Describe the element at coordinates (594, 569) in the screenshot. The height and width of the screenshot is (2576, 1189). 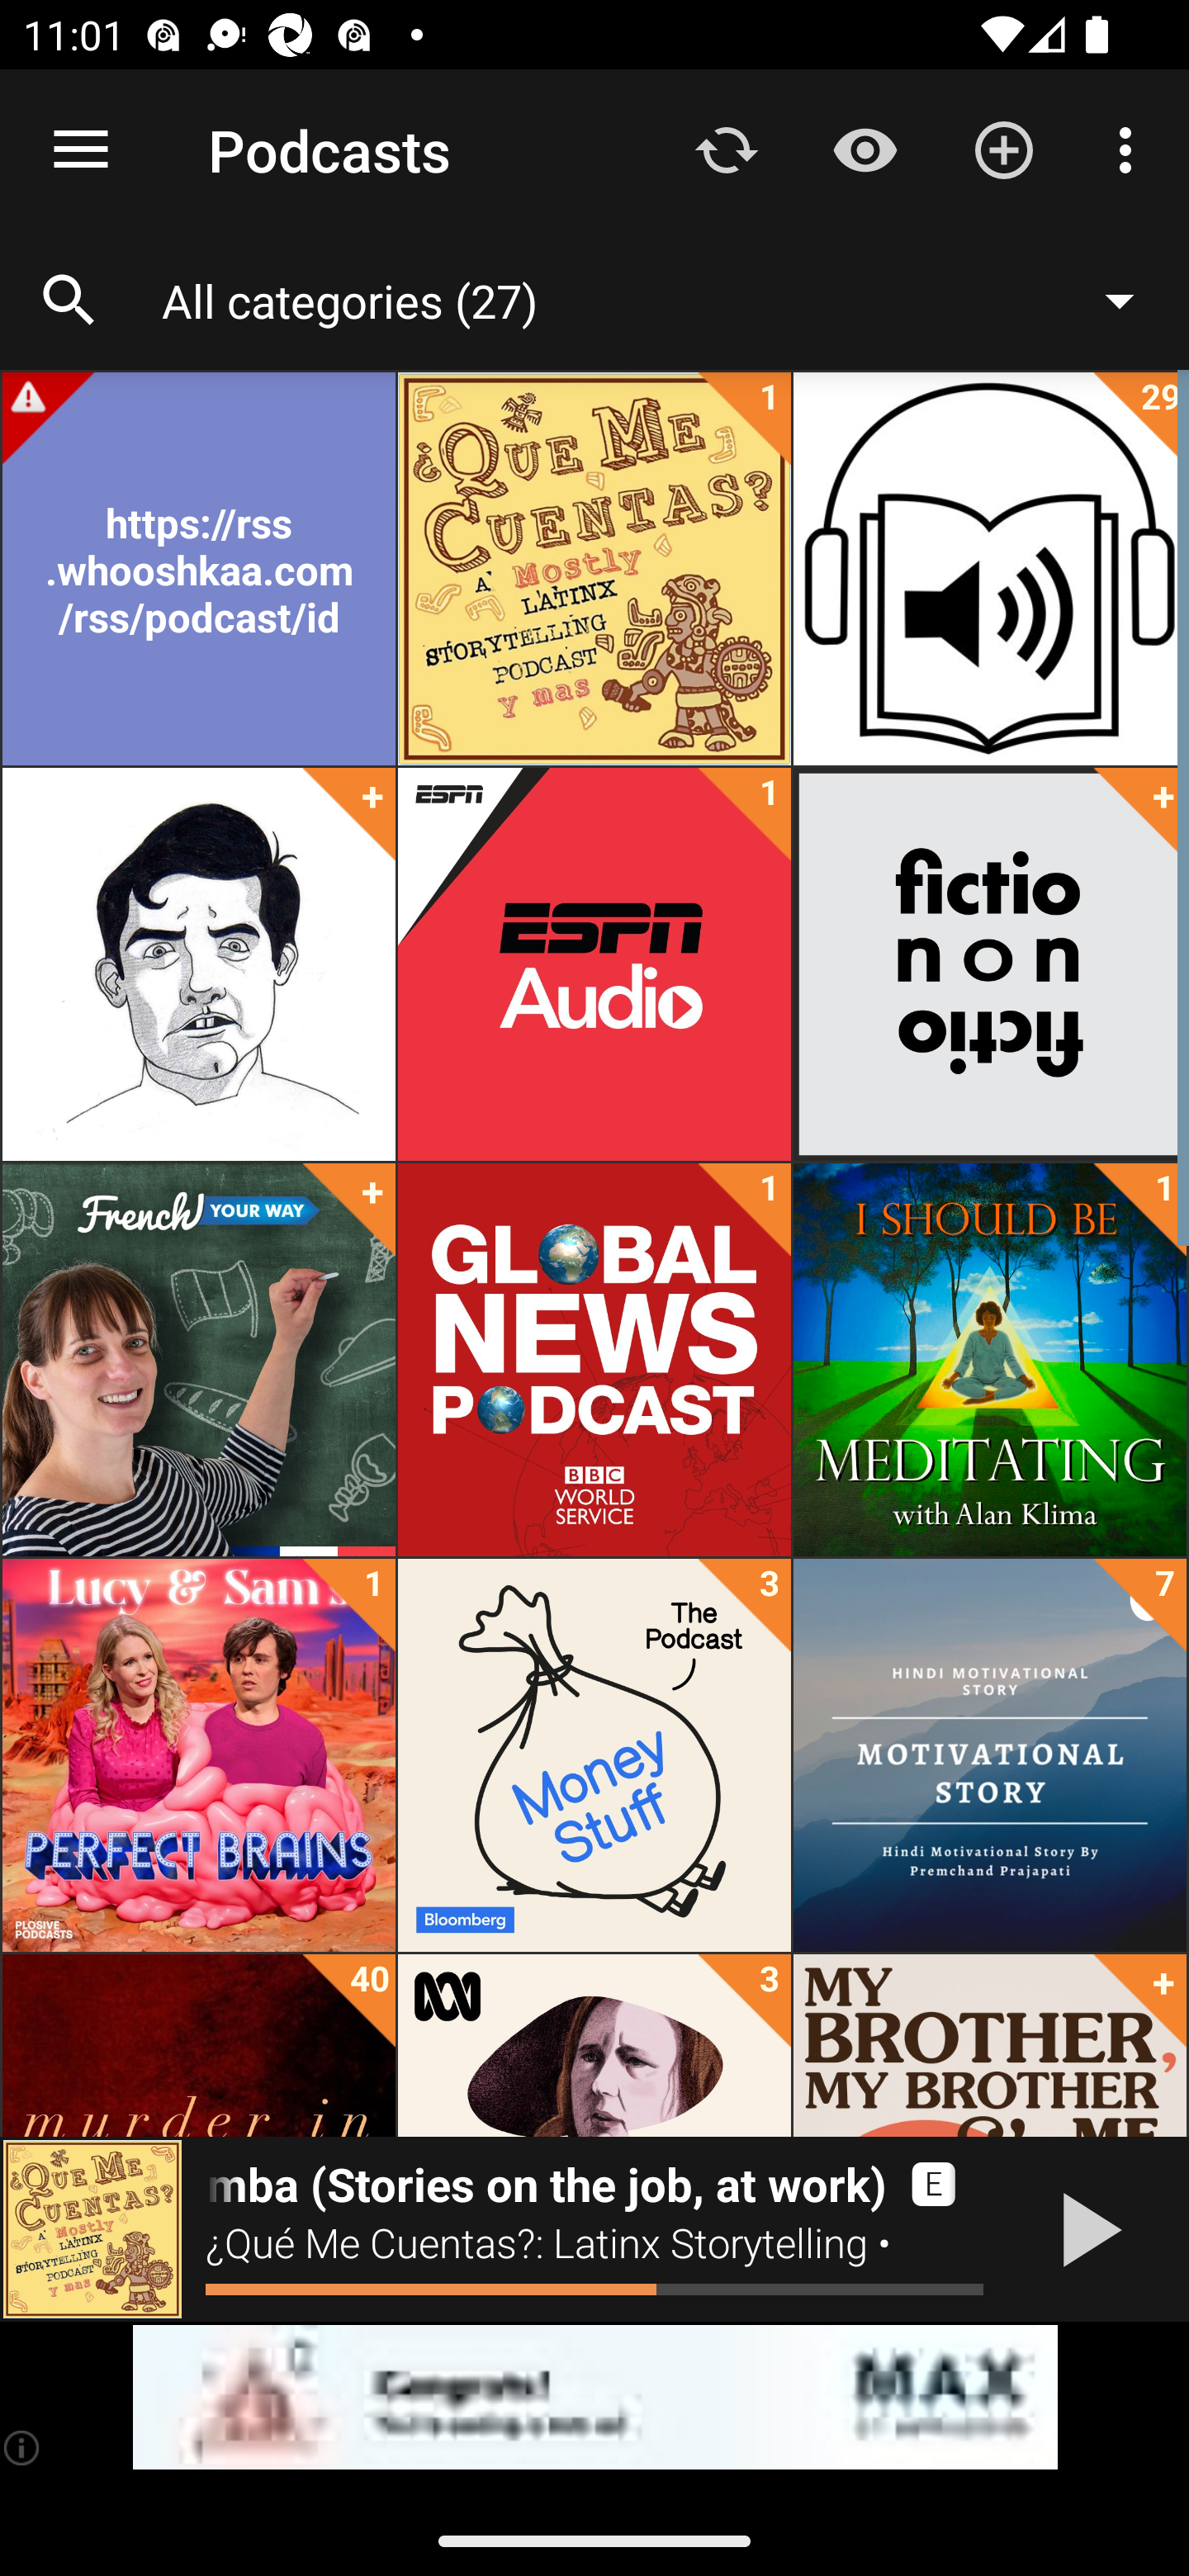
I see `¿Qué Me Cuentas?: Latinx Storytelling 1` at that location.